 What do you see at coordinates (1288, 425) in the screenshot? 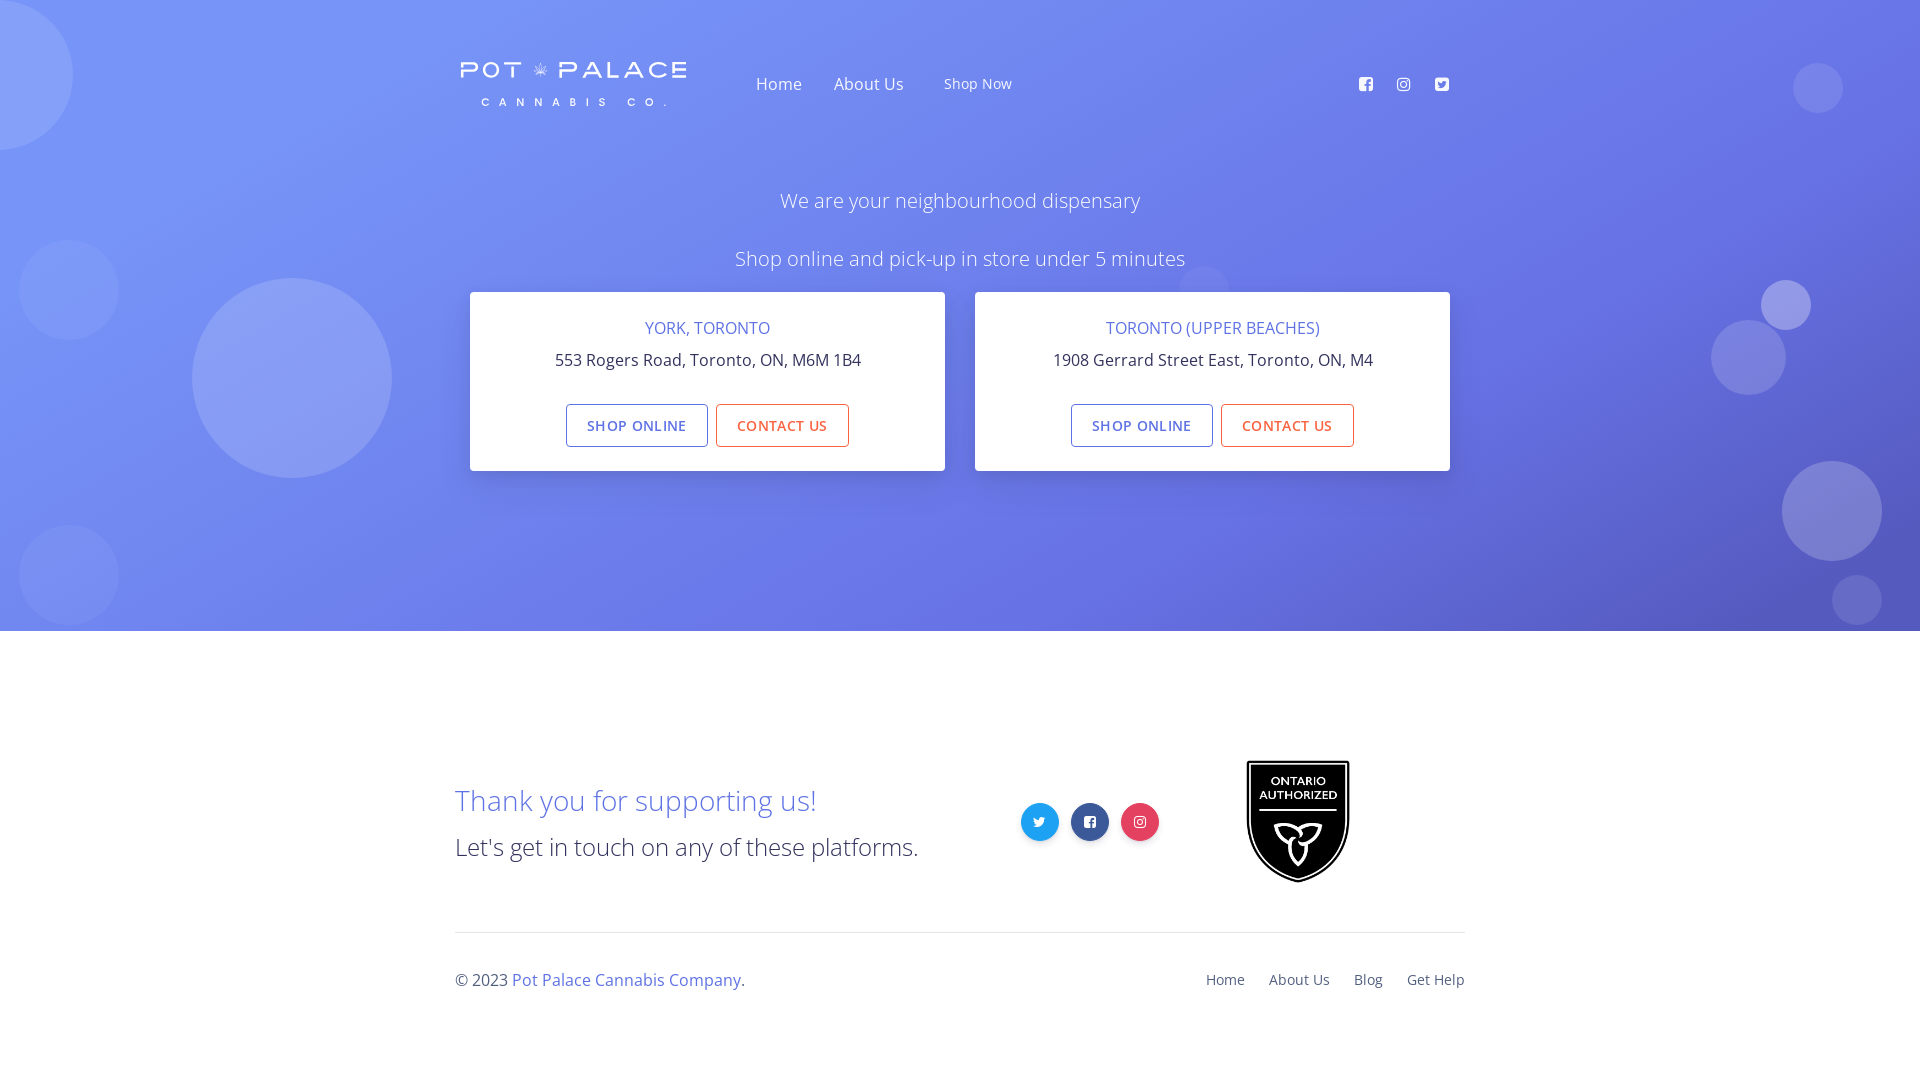
I see `CONTACT US` at bounding box center [1288, 425].